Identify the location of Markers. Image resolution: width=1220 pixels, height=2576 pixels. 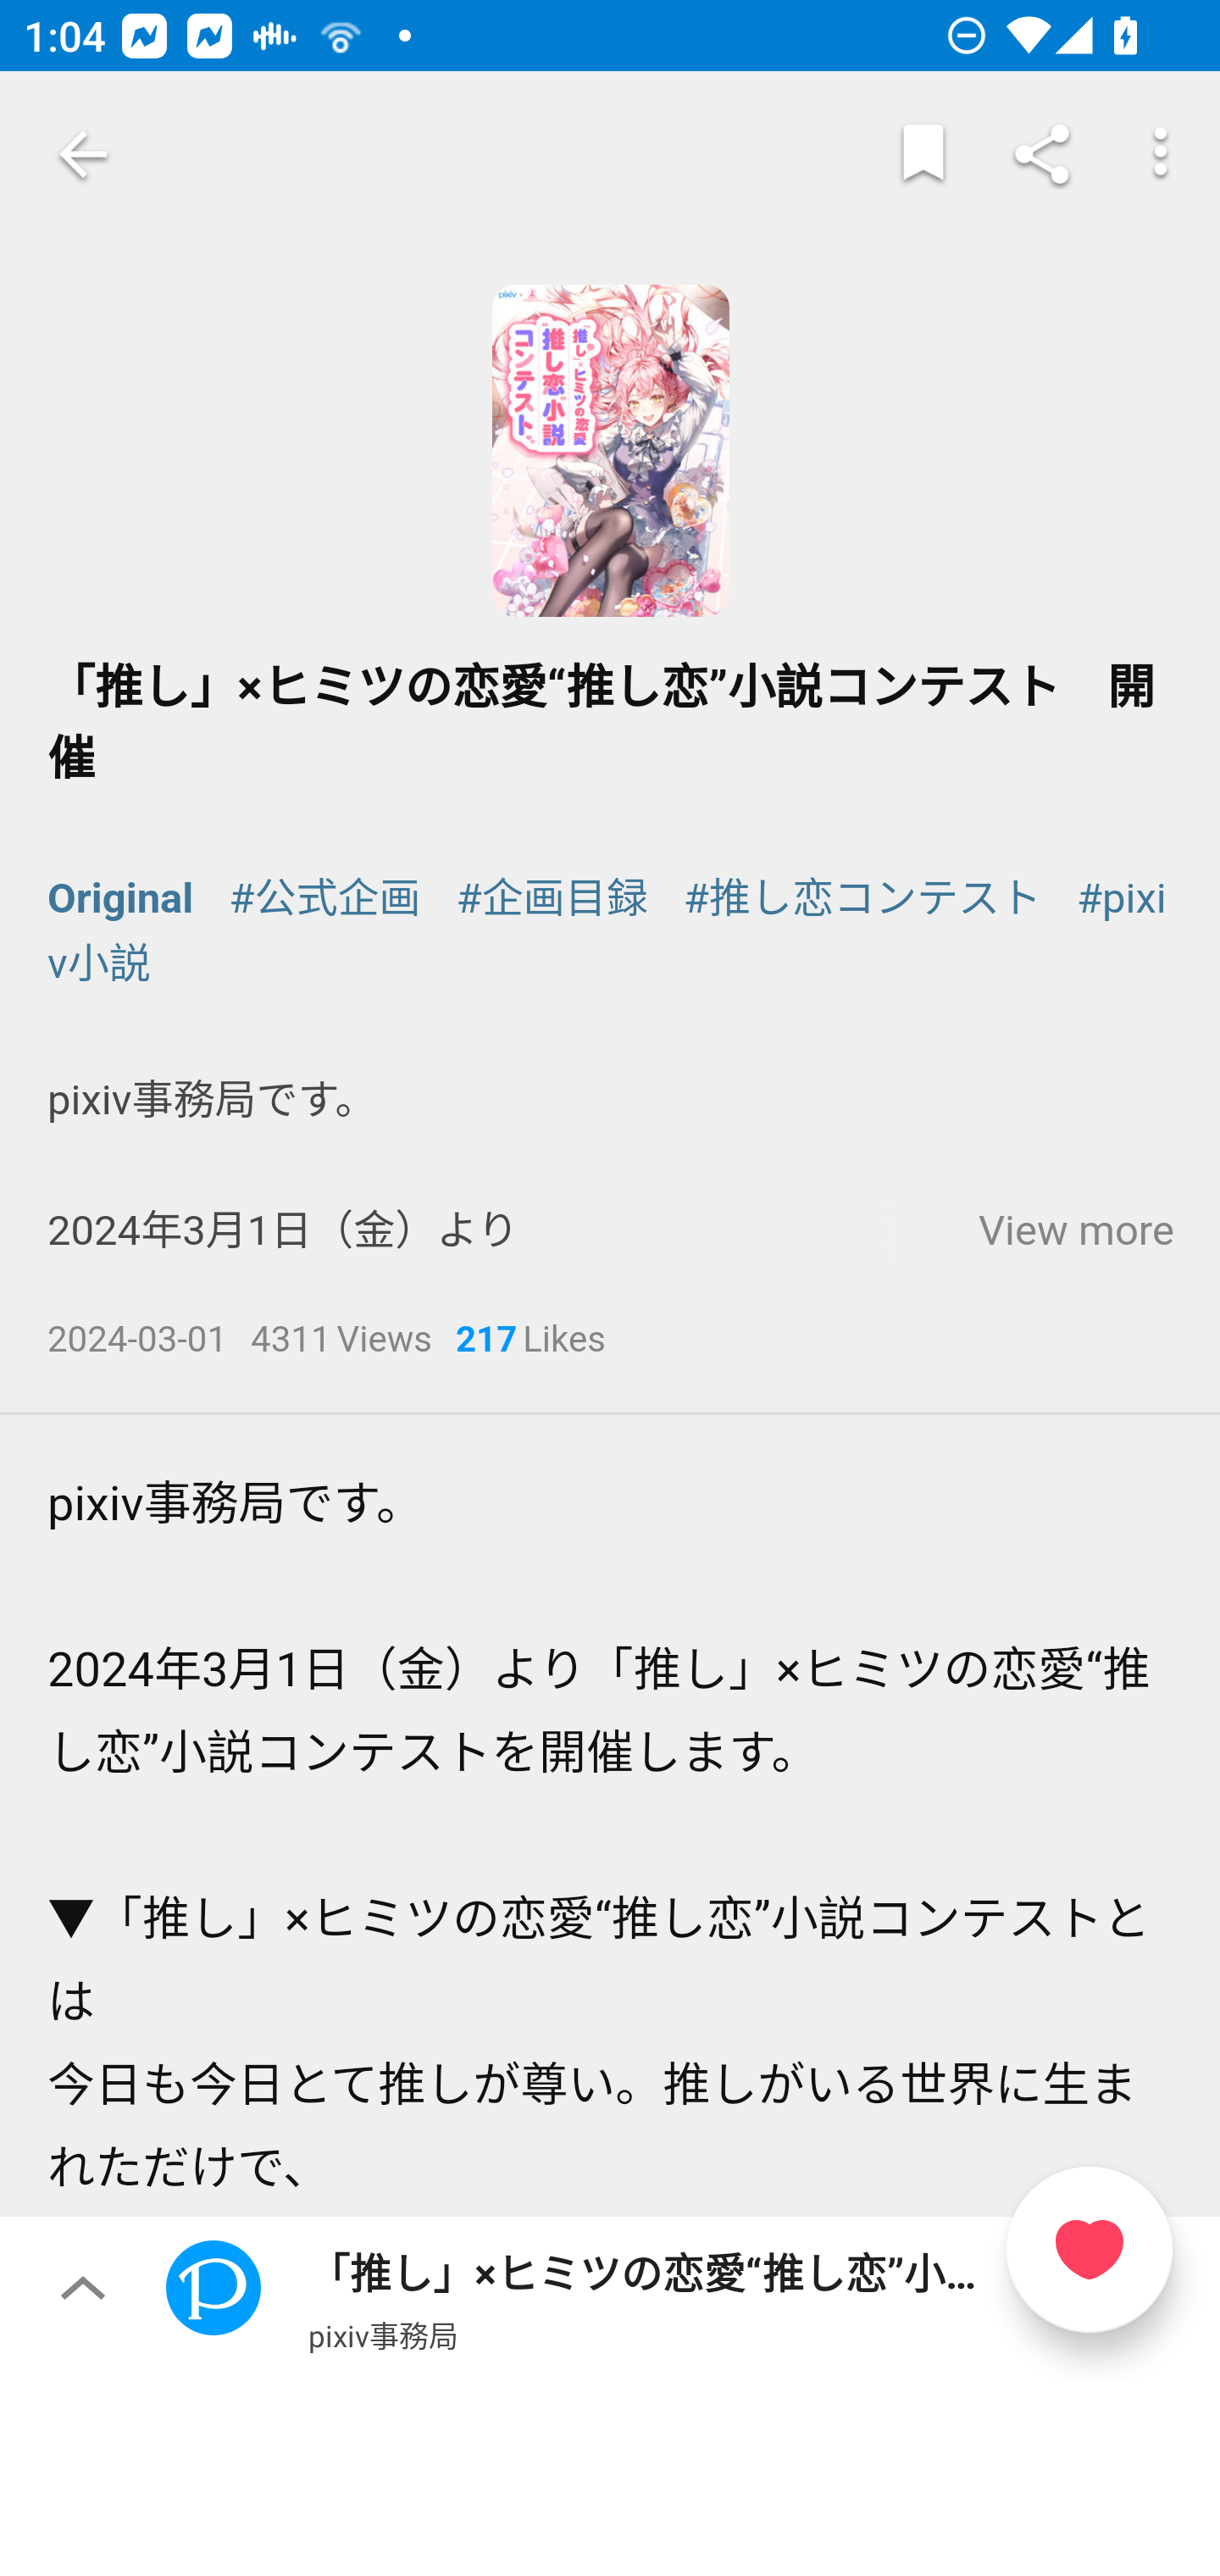
(923, 154).